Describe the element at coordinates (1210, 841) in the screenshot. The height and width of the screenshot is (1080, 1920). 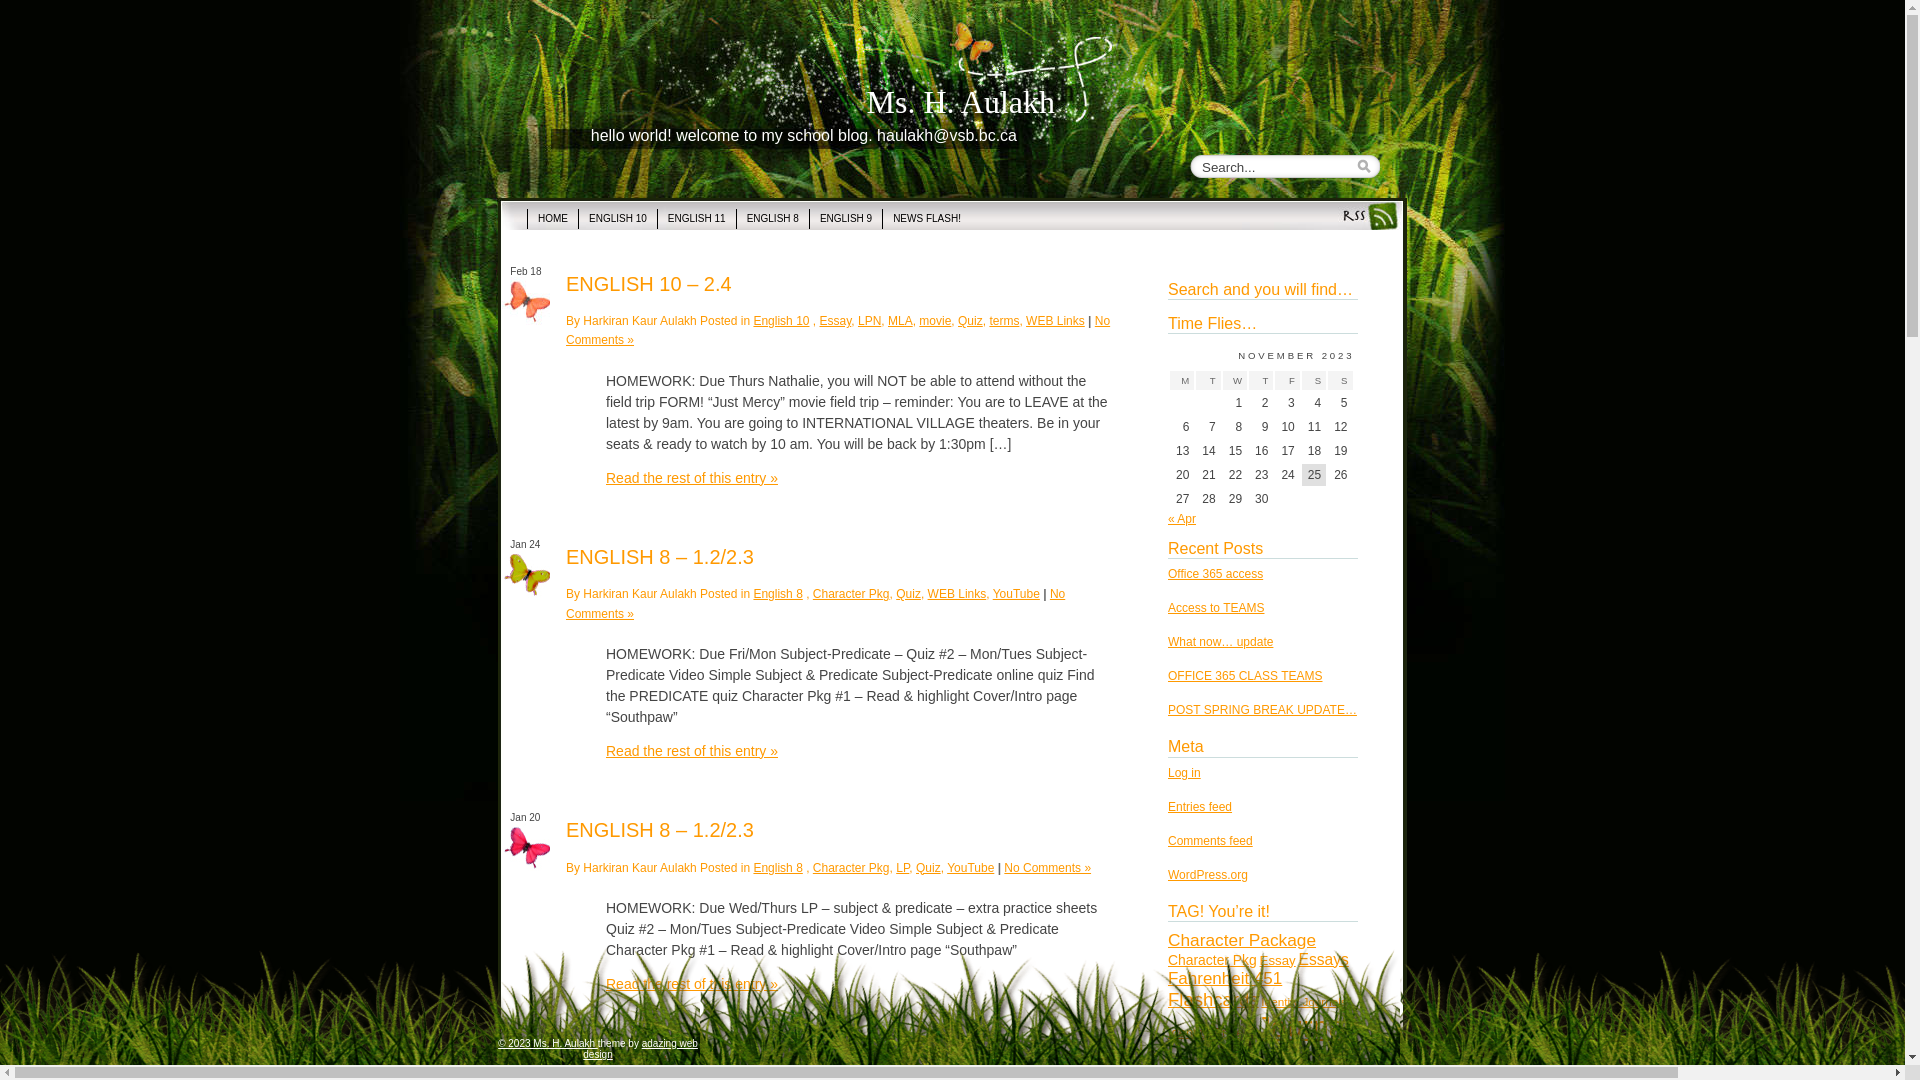
I see `Comments feed` at that location.